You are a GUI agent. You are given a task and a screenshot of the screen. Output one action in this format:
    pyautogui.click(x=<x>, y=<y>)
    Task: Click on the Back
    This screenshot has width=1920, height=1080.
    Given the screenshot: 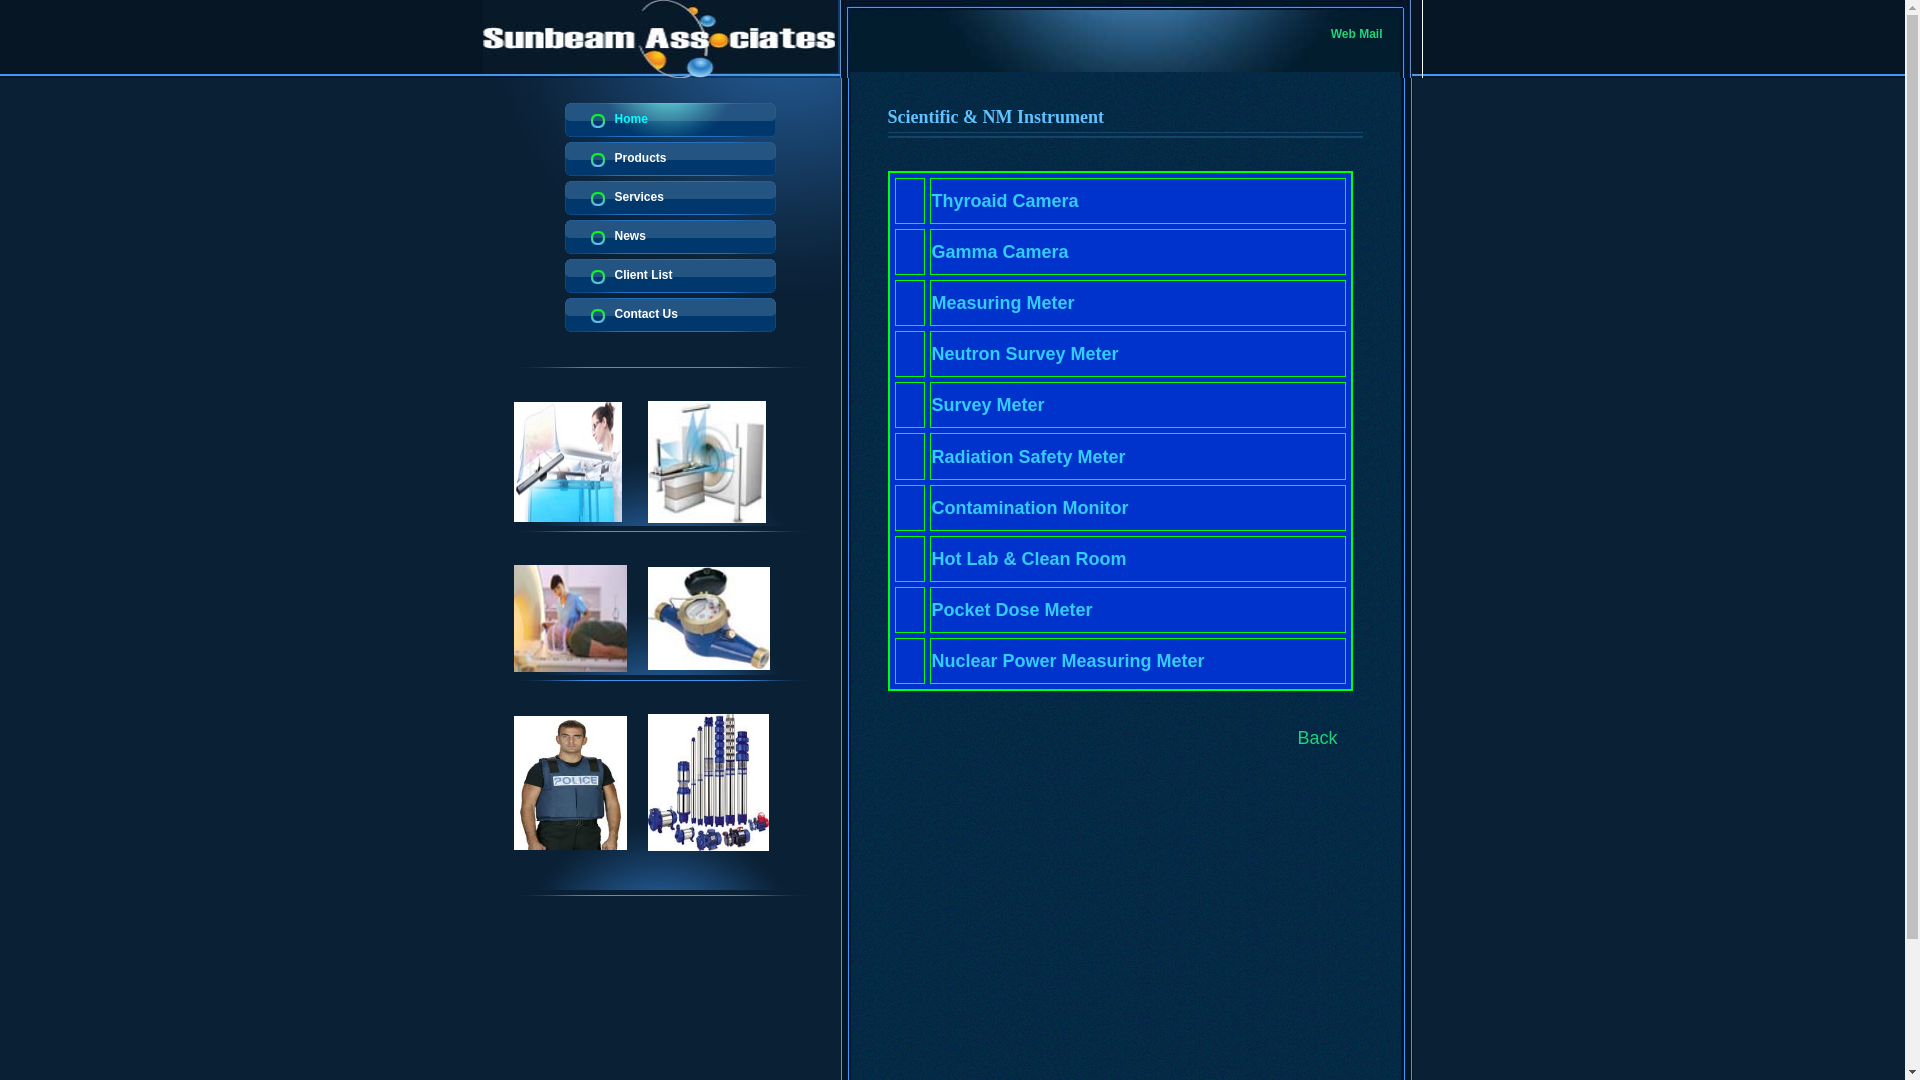 What is the action you would take?
    pyautogui.click(x=1318, y=738)
    